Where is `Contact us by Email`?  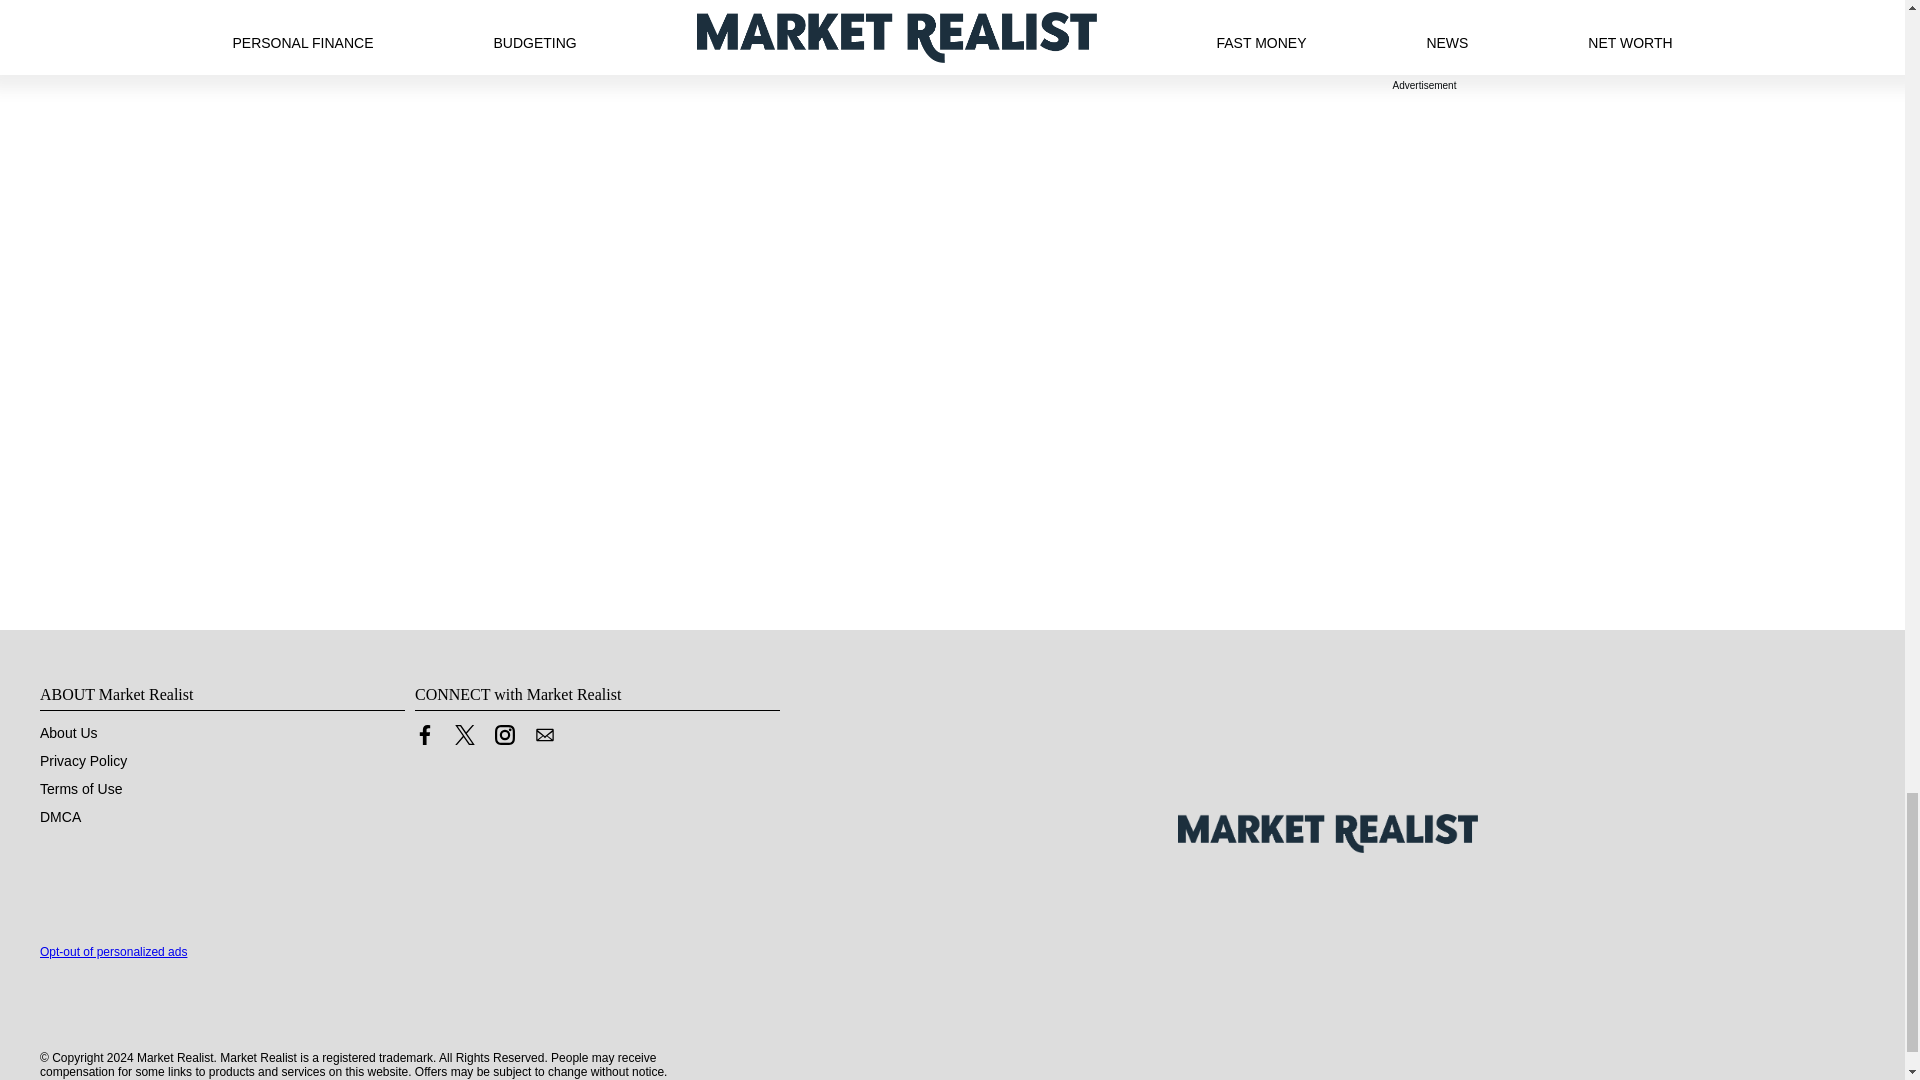
Contact us by Email is located at coordinates (544, 740).